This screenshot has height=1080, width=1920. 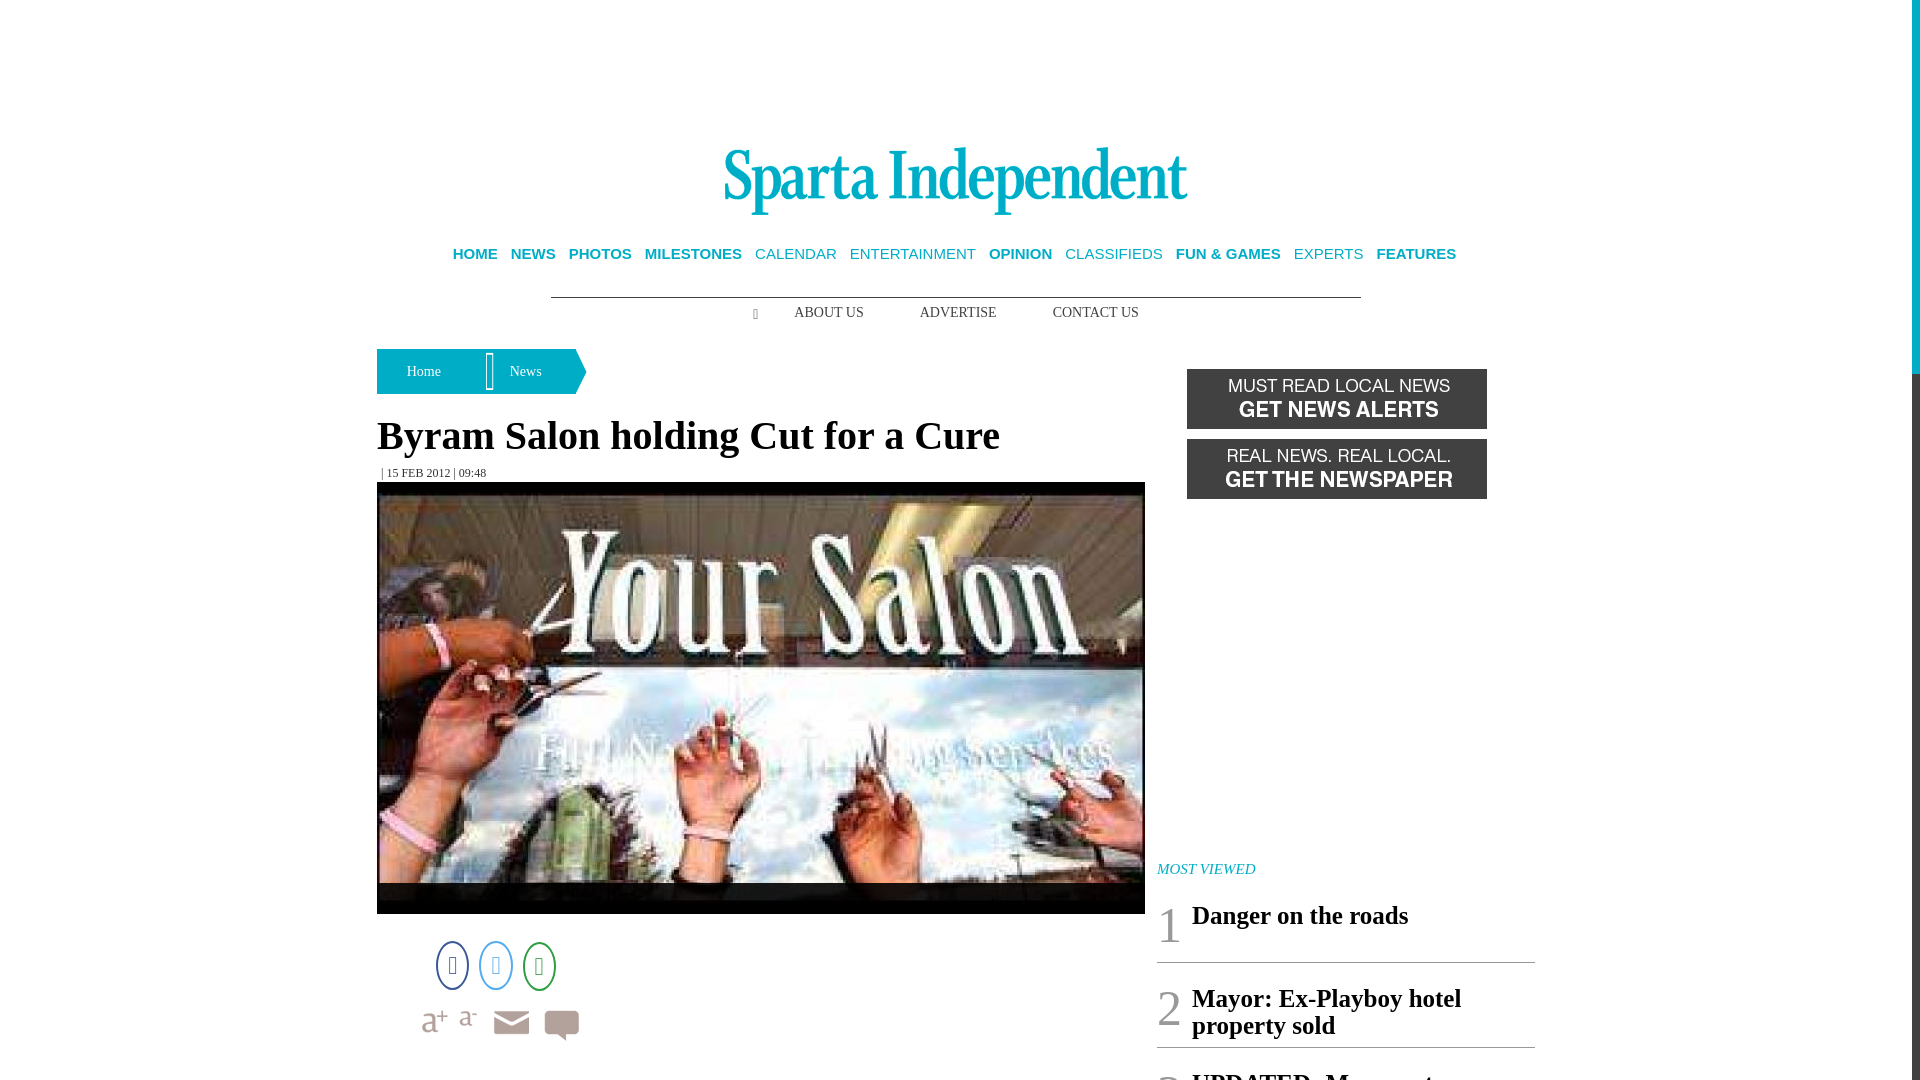 I want to click on FEATURES, so click(x=1416, y=254).